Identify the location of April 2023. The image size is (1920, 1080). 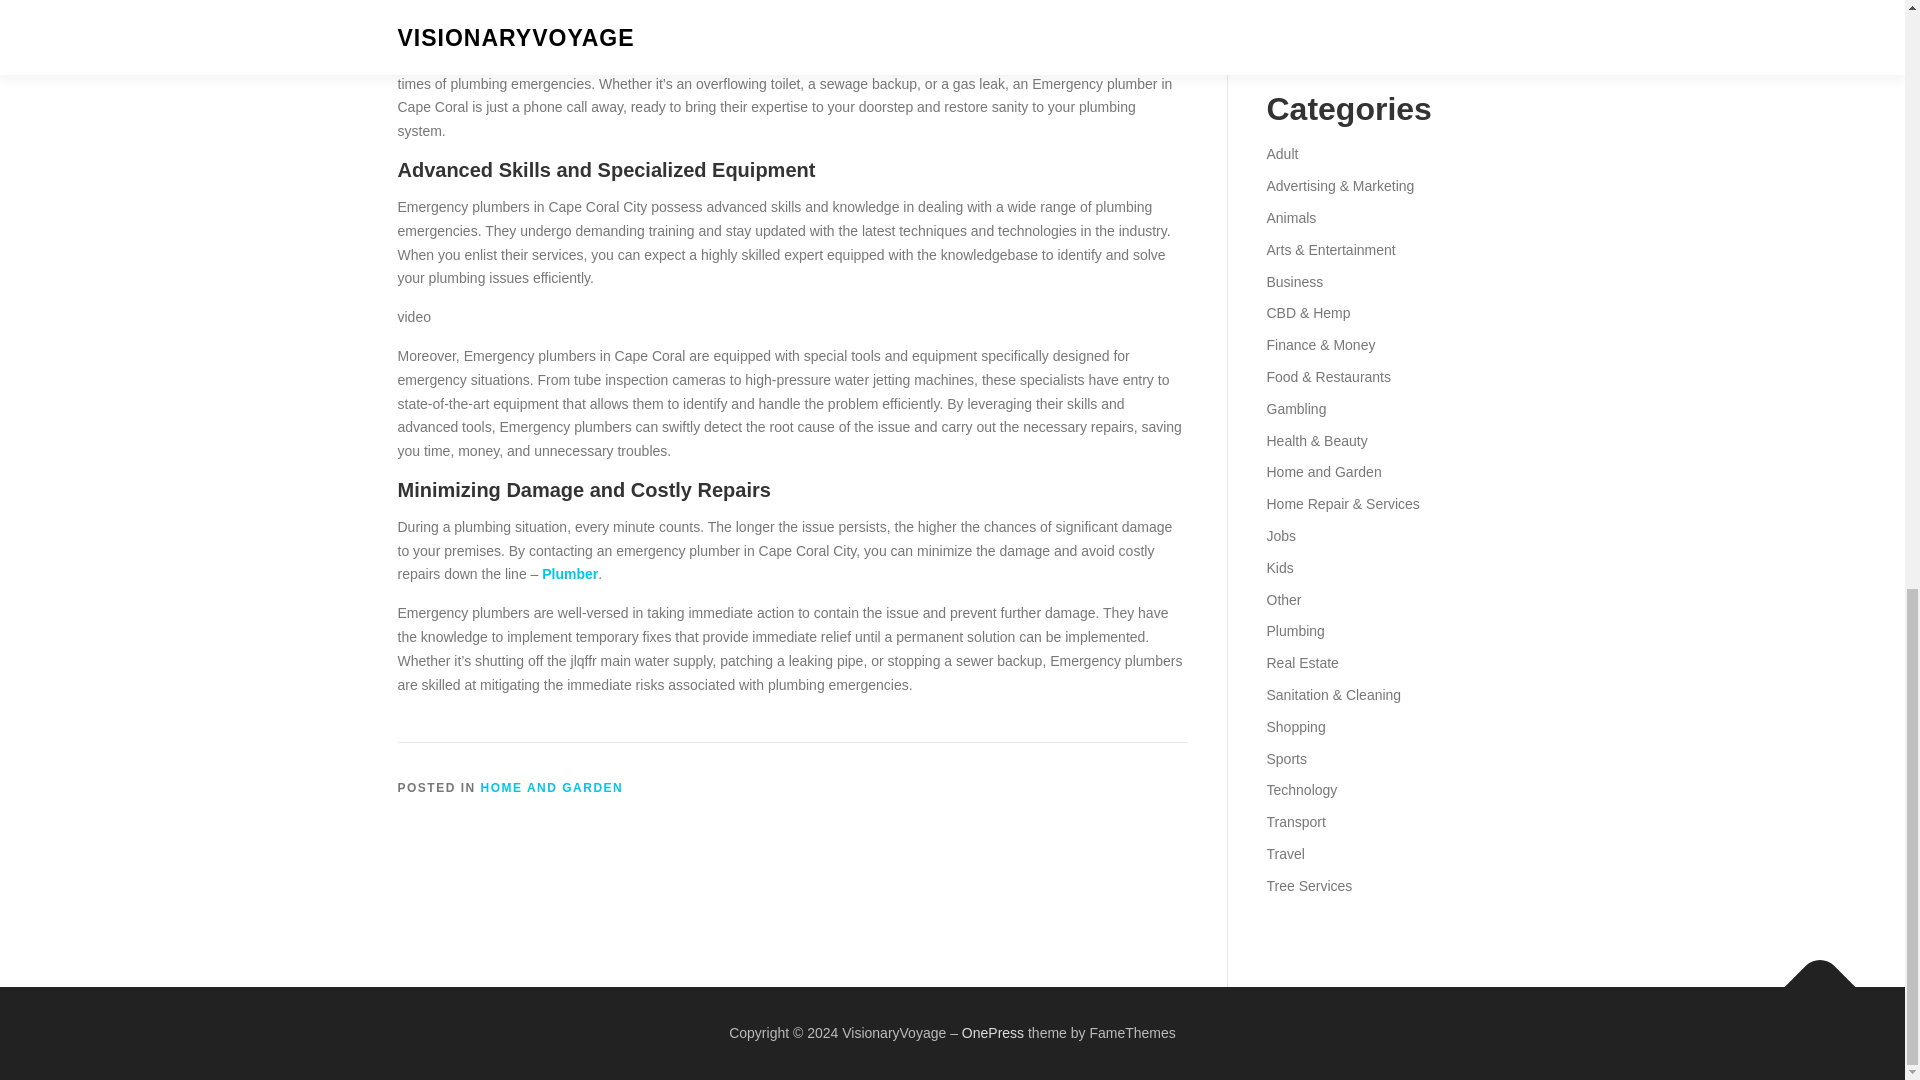
(1296, 28).